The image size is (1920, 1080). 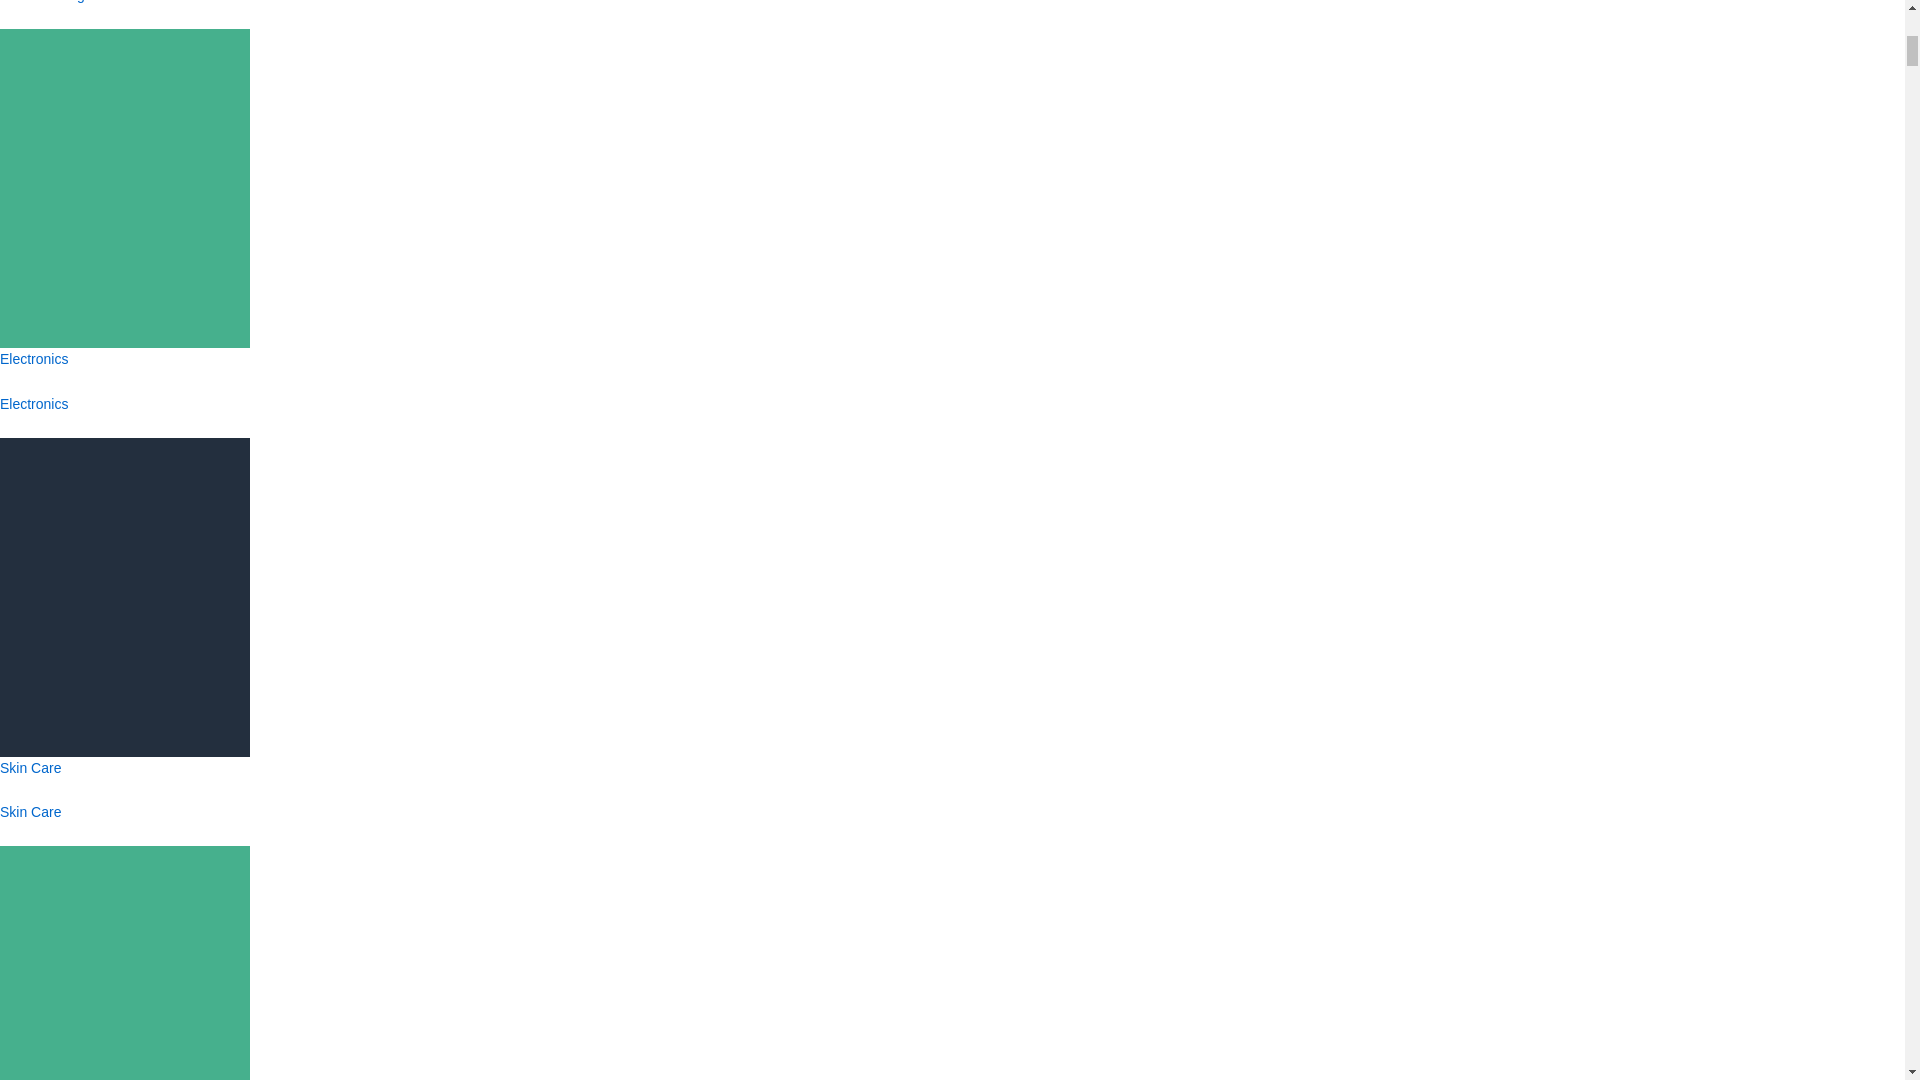 I want to click on See All Categories, so click(x=58, y=2).